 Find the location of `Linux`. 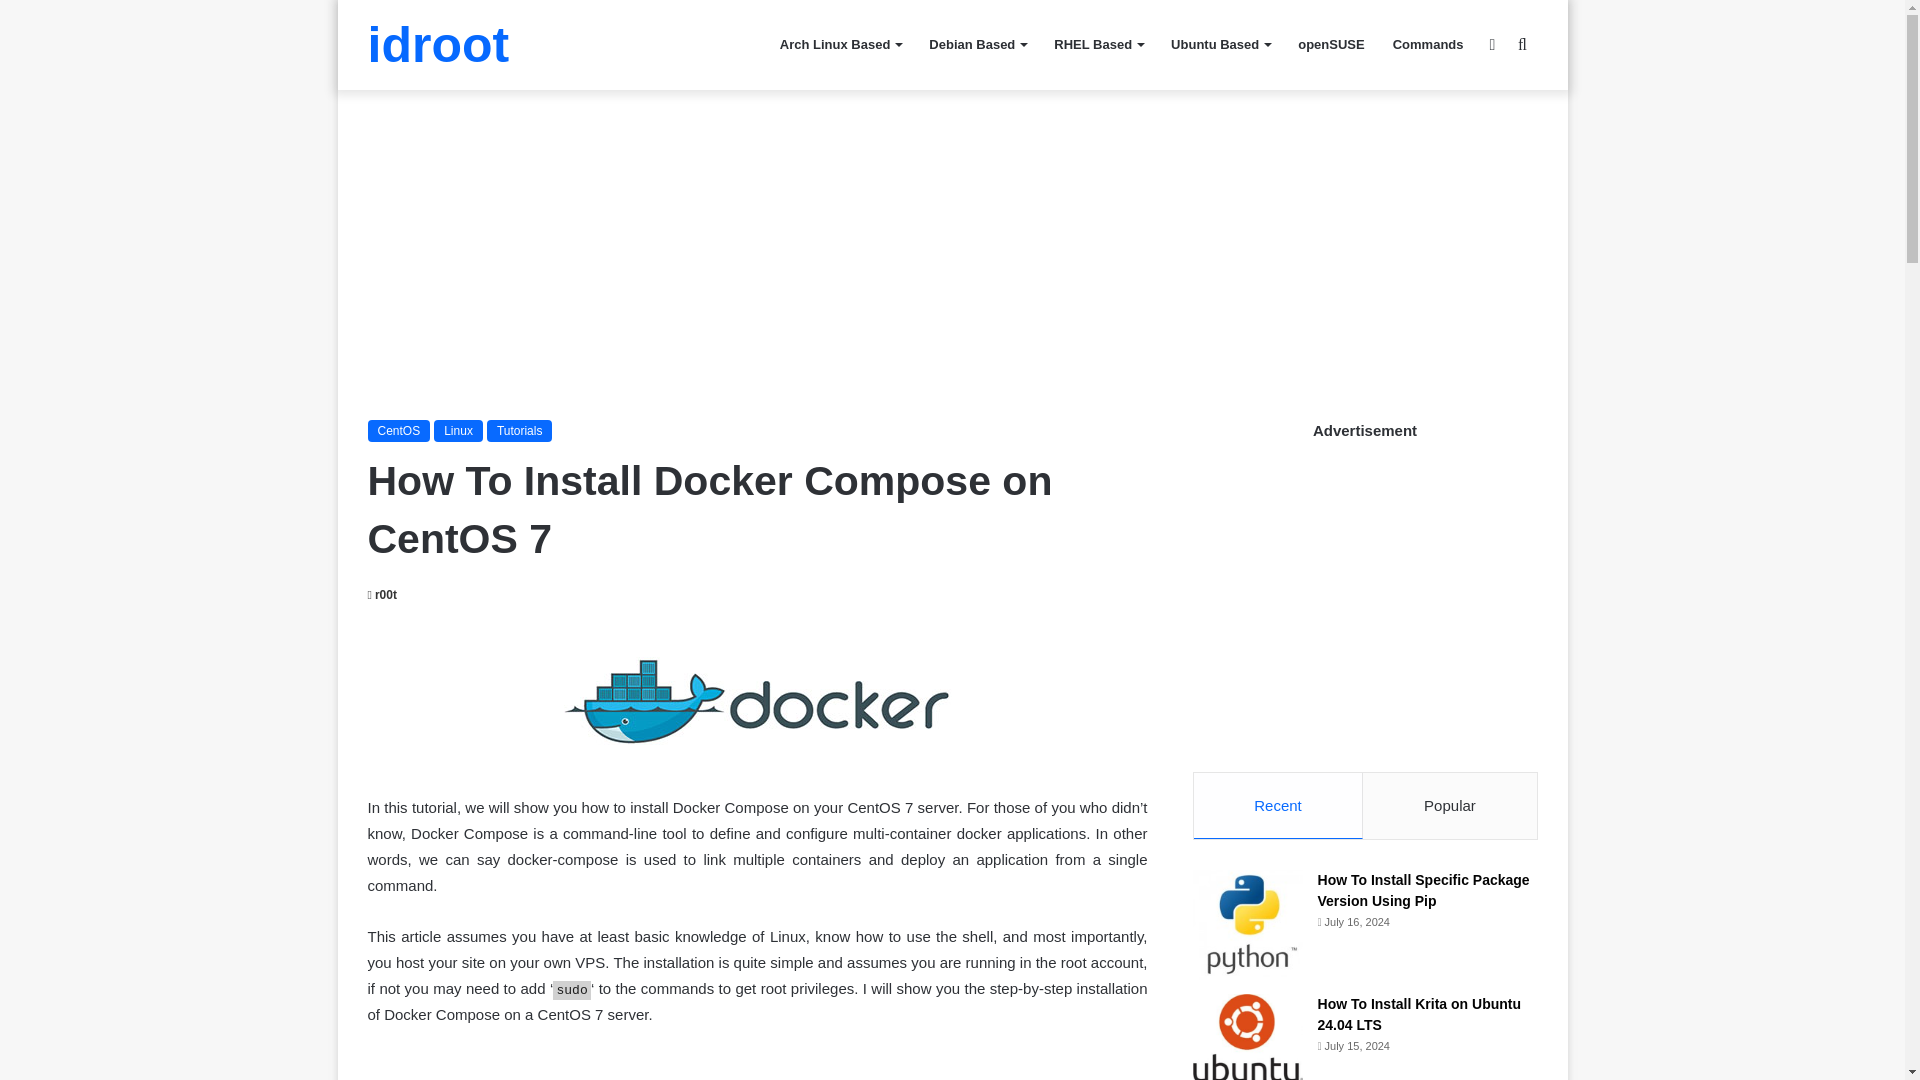

Linux is located at coordinates (458, 430).